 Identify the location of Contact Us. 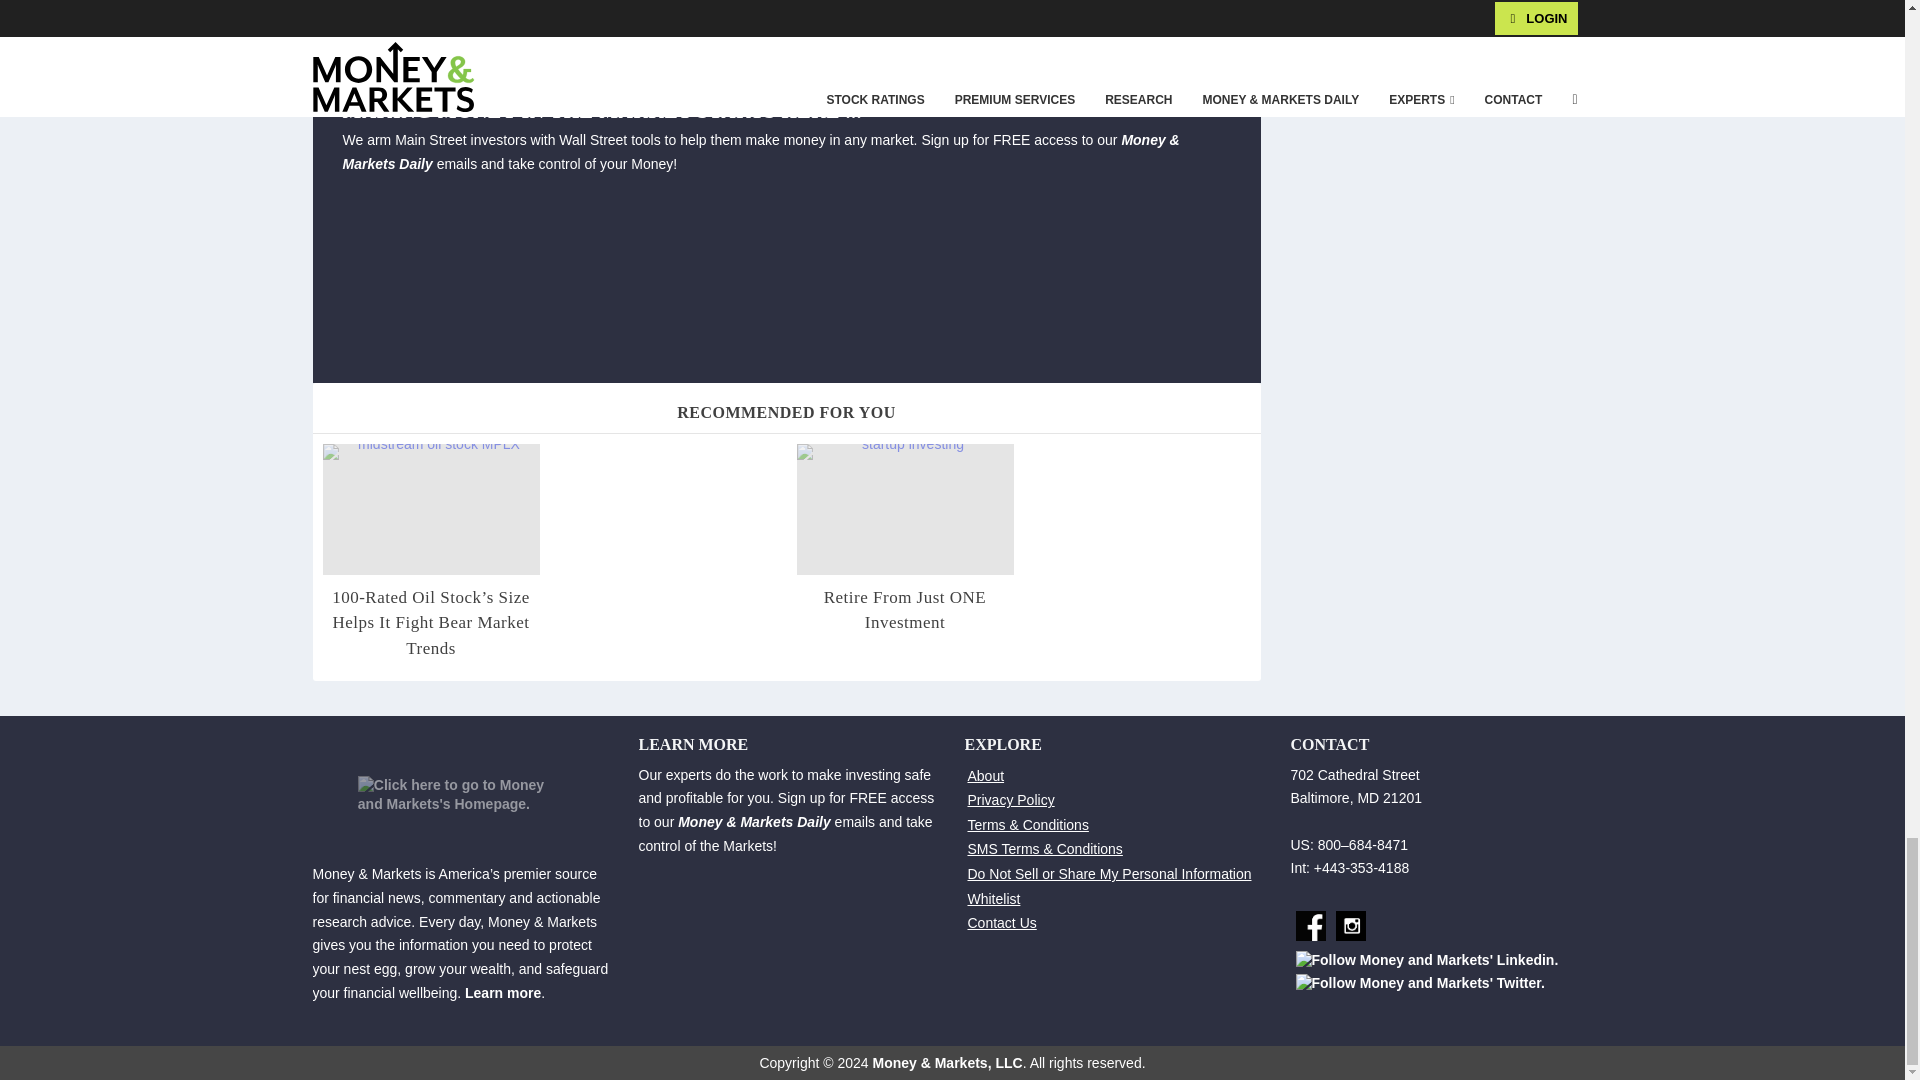
(1002, 922).